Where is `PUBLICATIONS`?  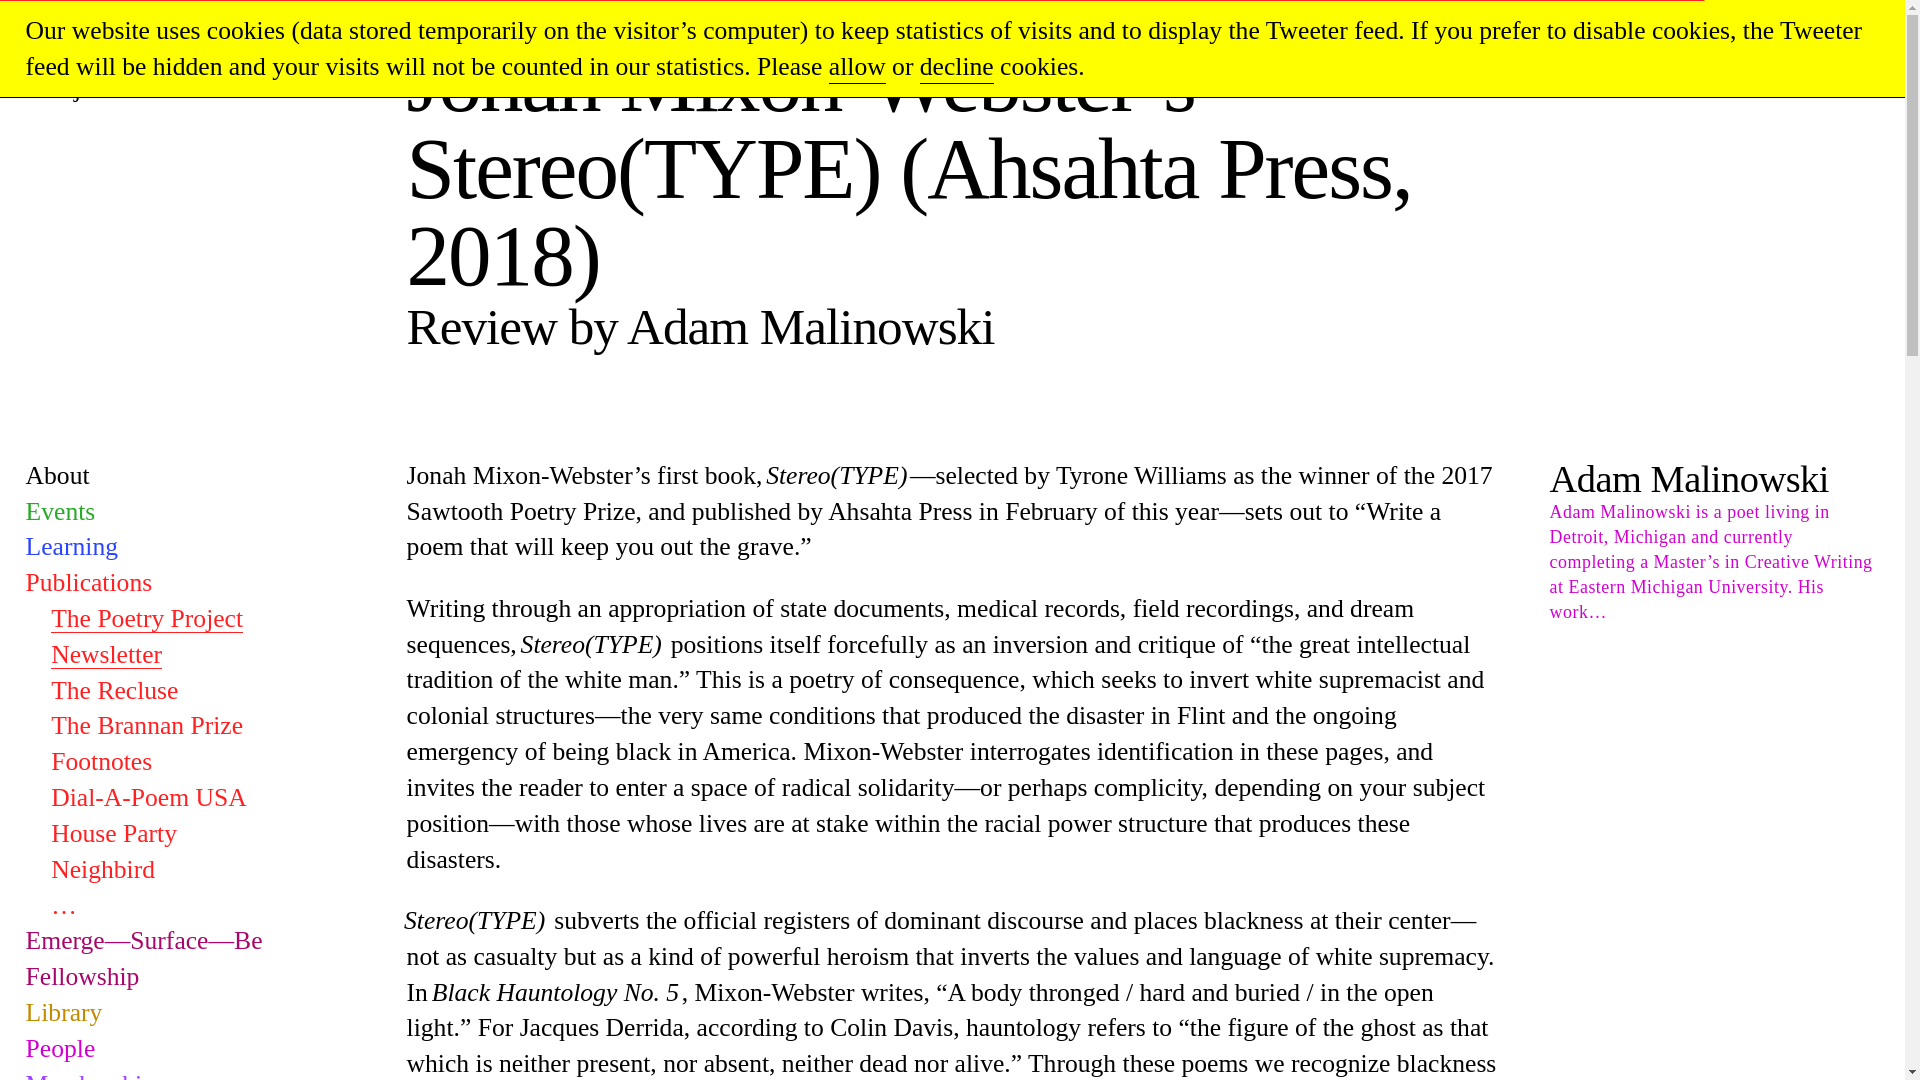
PUBLICATIONS is located at coordinates (473, 24).